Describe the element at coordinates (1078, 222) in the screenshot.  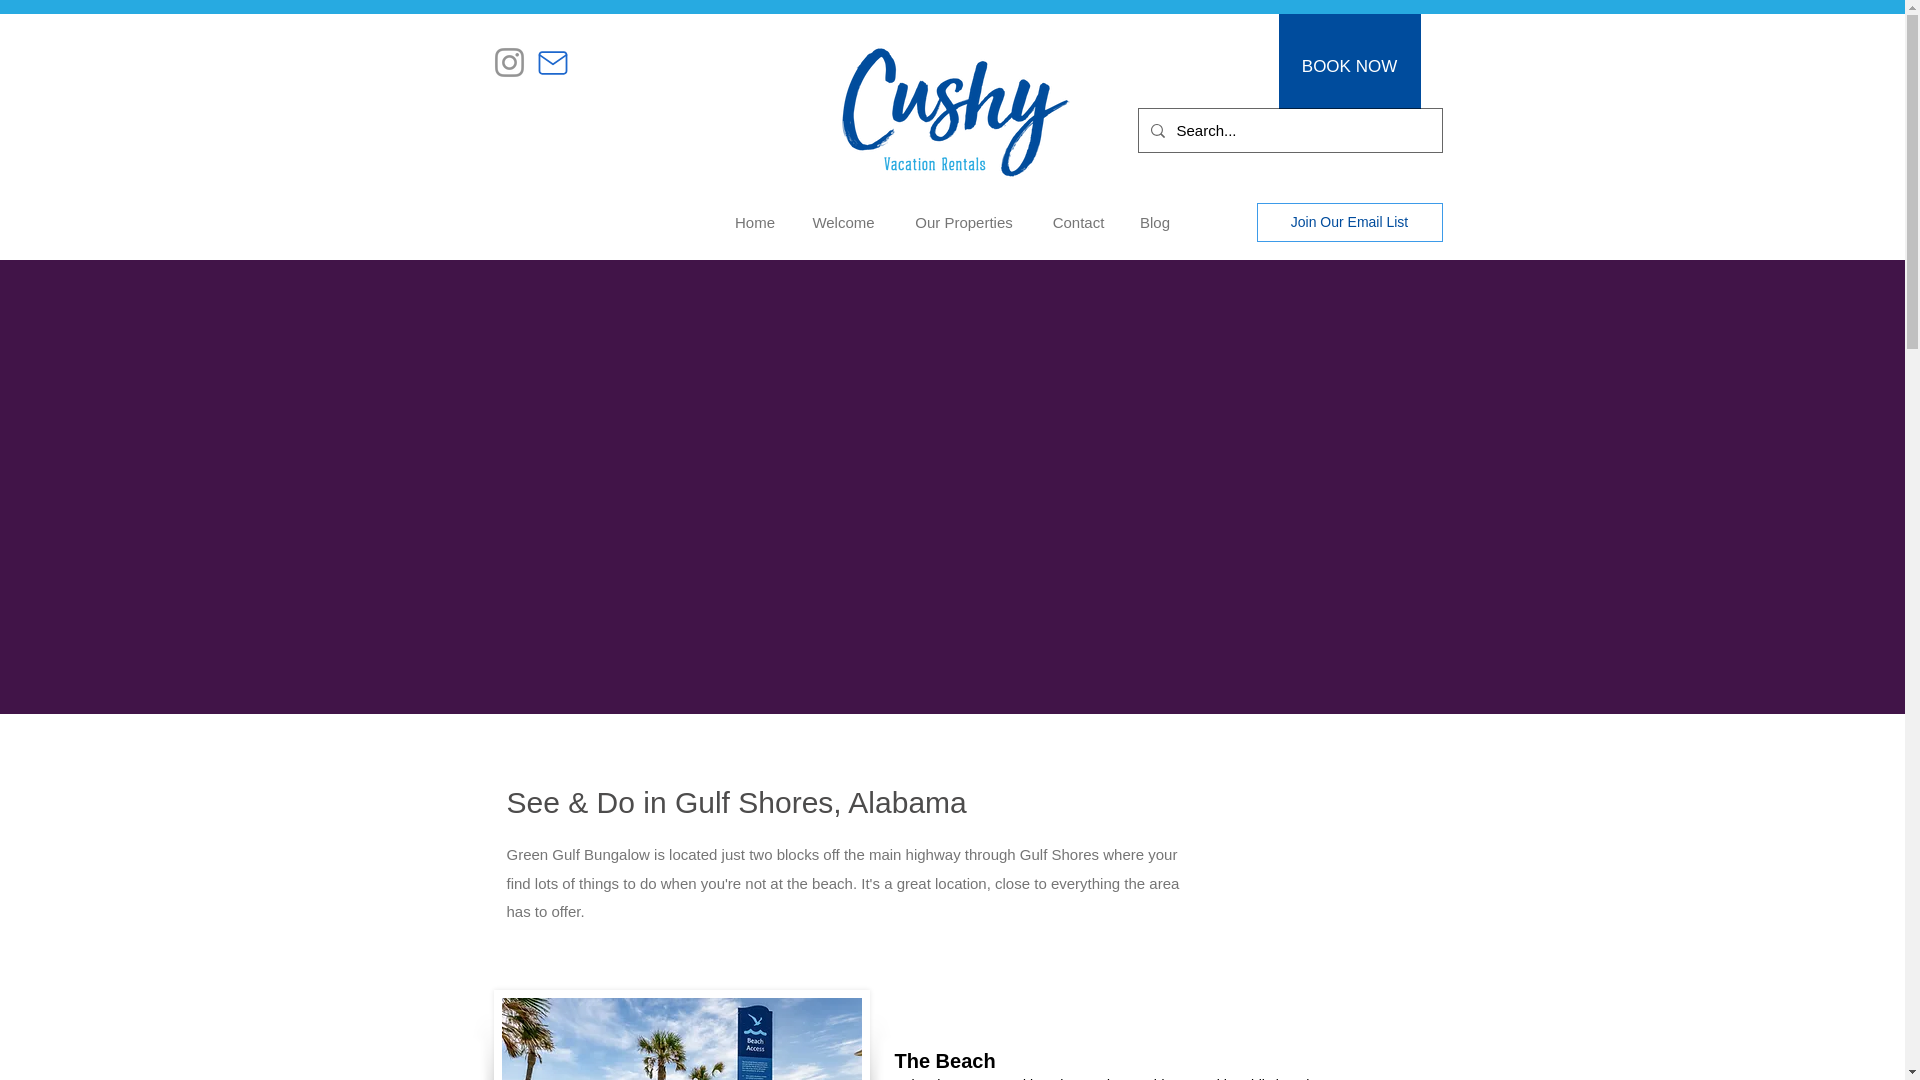
I see `Contact` at that location.